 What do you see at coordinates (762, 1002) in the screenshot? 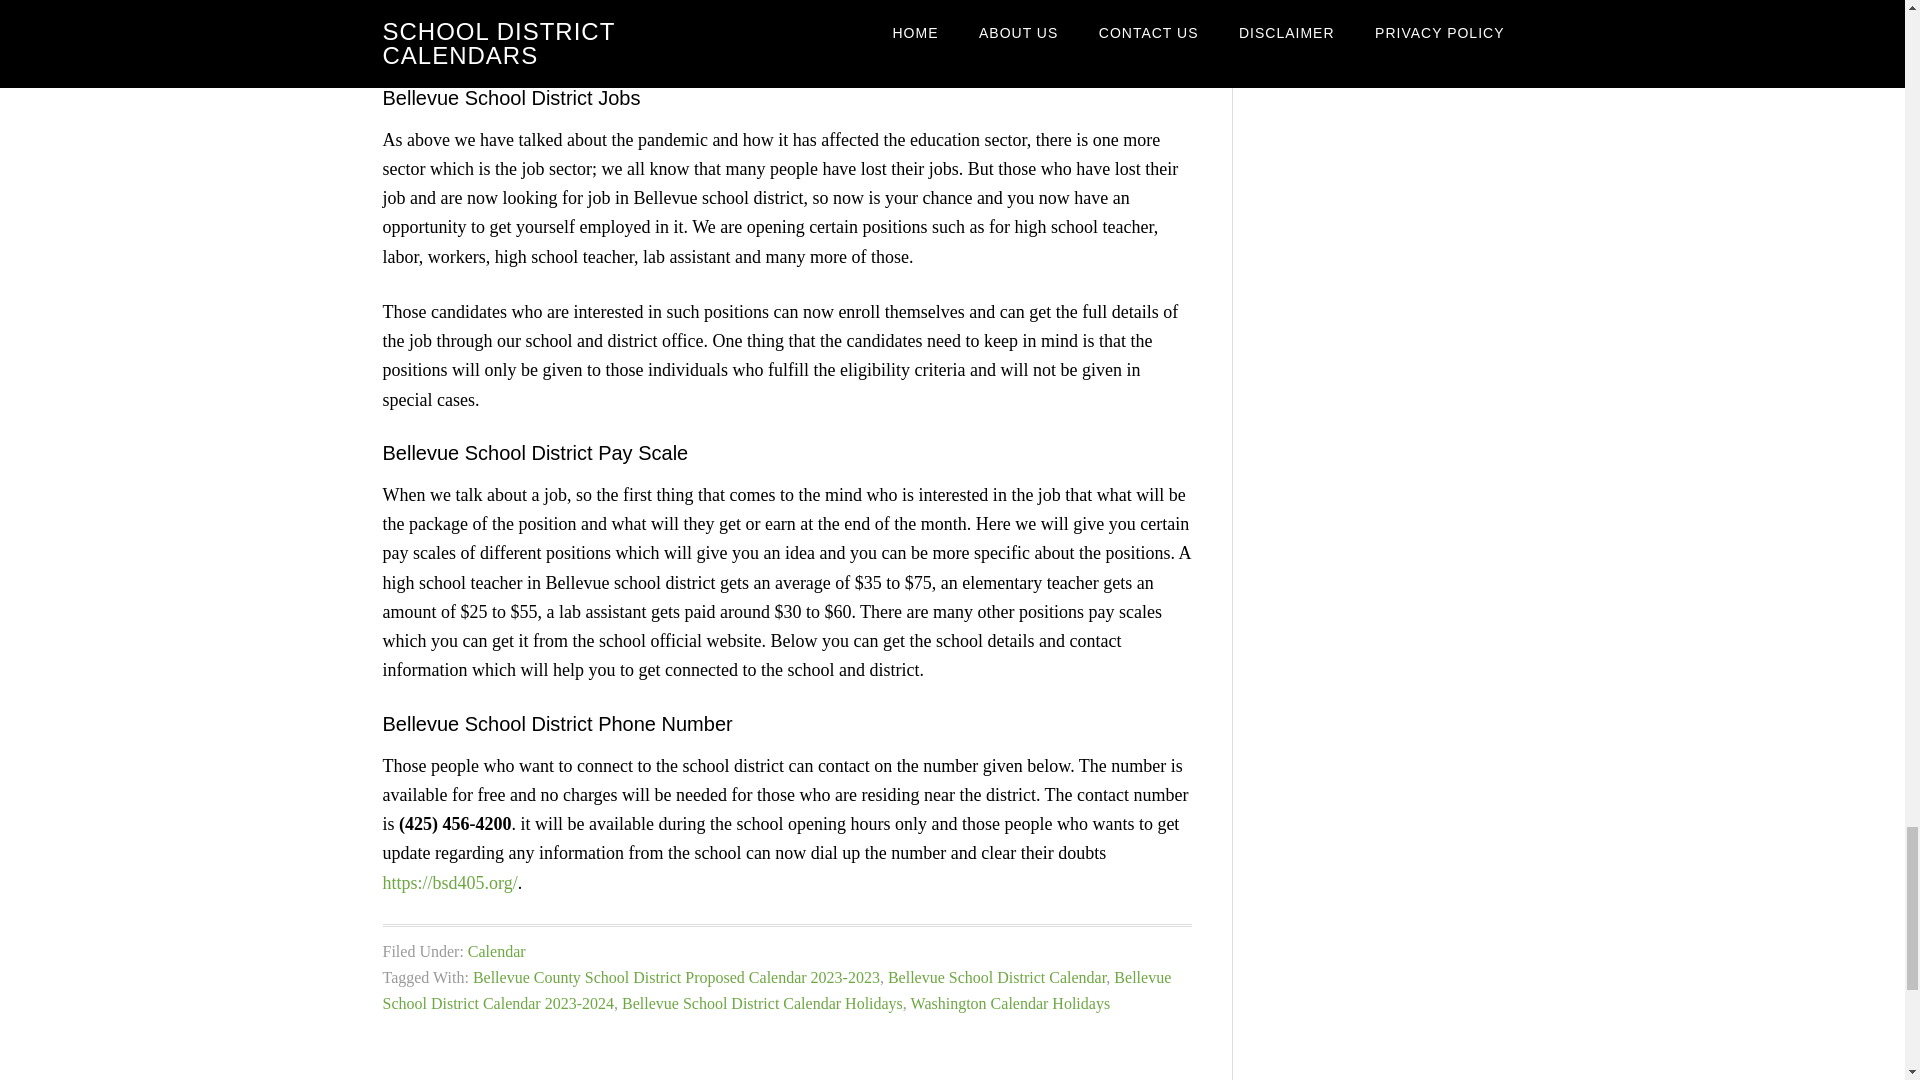
I see `Bellevue School District Calendar Holidays` at bounding box center [762, 1002].